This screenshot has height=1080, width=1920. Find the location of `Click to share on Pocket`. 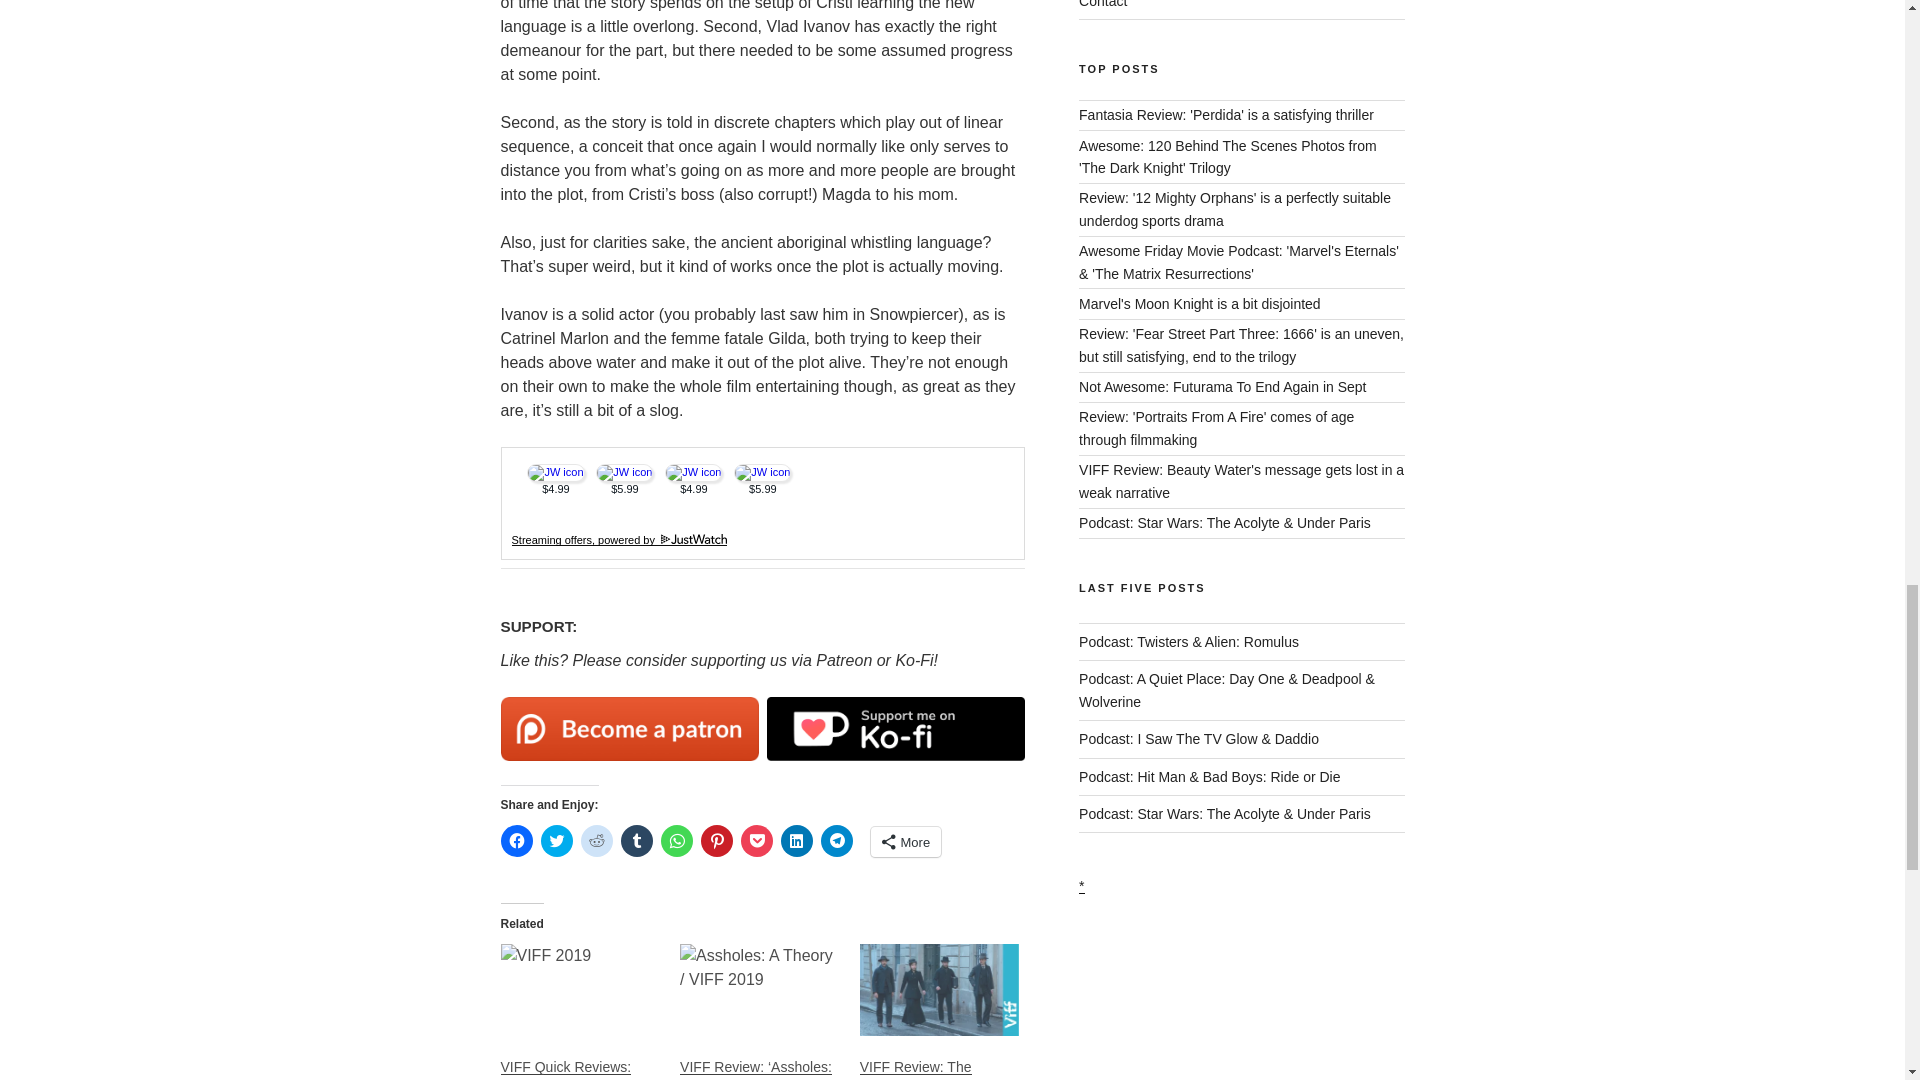

Click to share on Pocket is located at coordinates (755, 841).